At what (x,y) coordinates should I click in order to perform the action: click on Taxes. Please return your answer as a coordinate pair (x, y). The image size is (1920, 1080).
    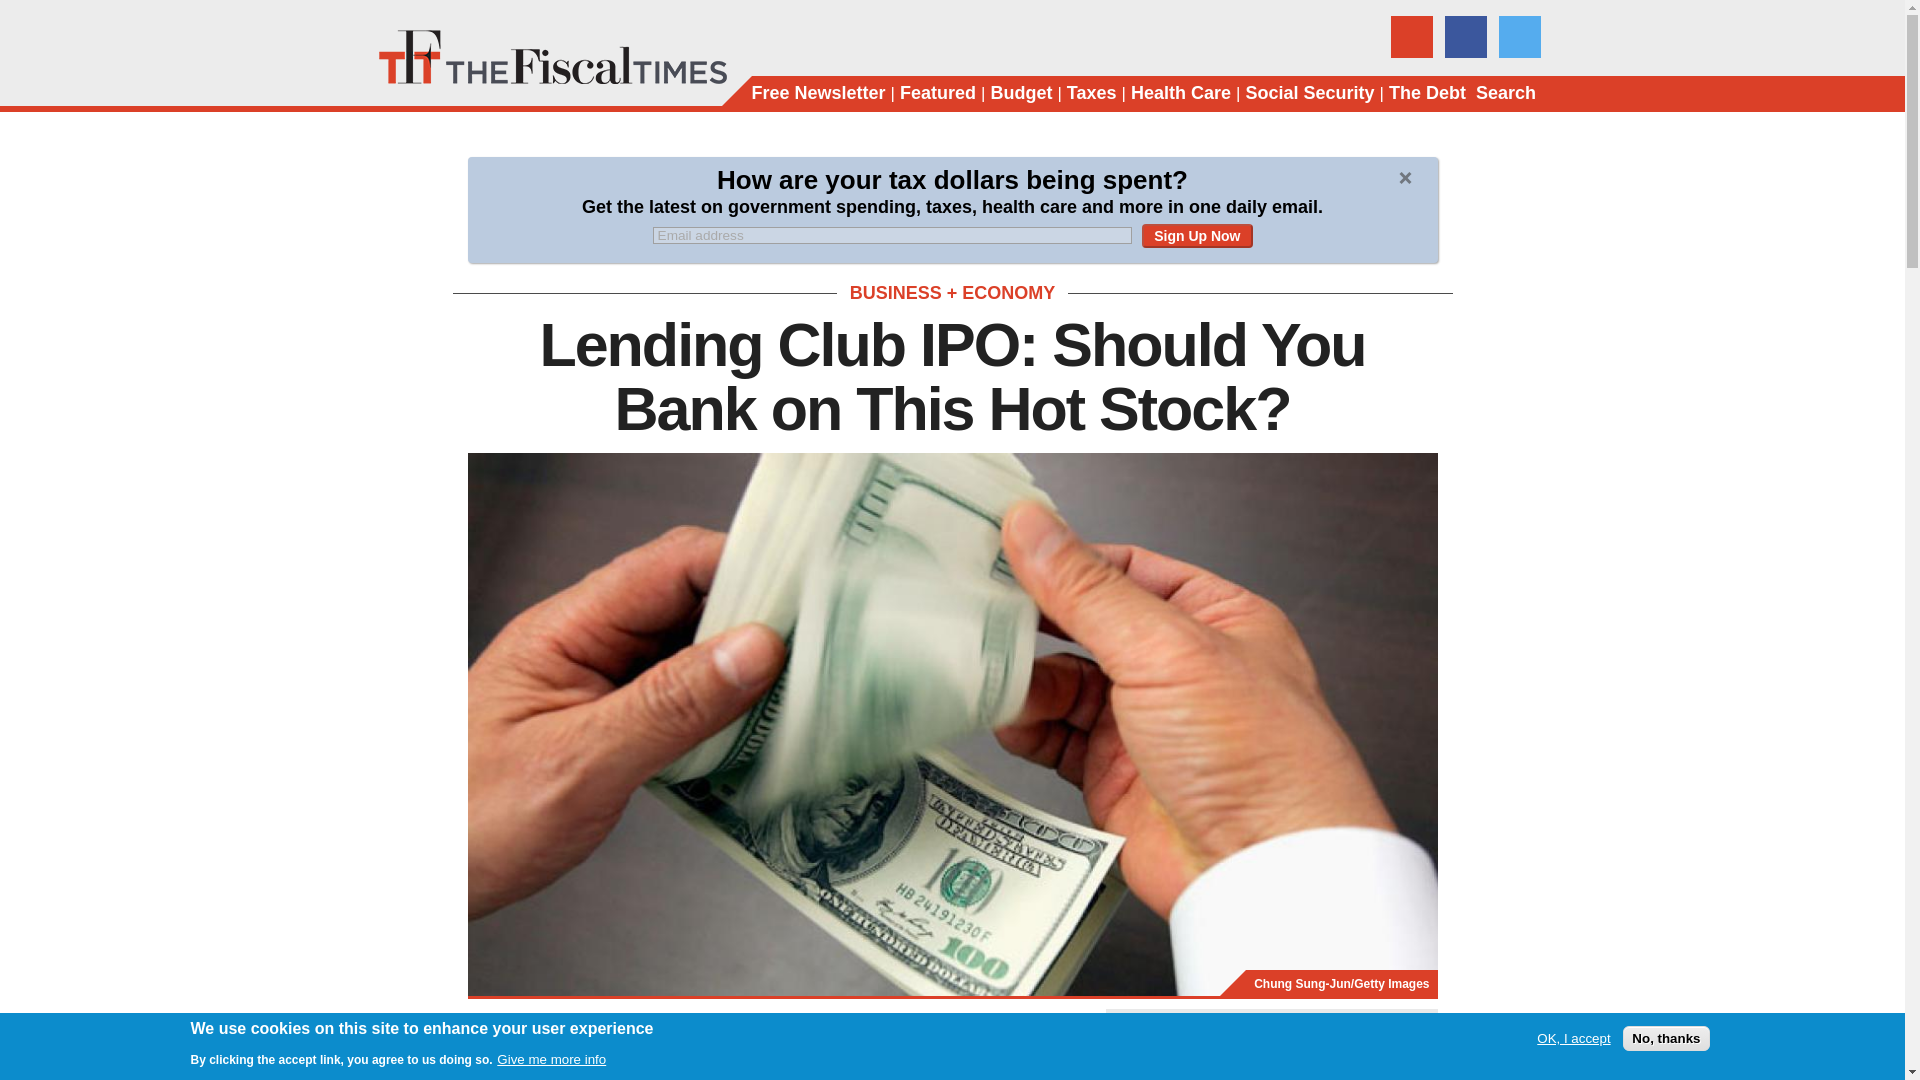
    Looking at the image, I should click on (1092, 94).